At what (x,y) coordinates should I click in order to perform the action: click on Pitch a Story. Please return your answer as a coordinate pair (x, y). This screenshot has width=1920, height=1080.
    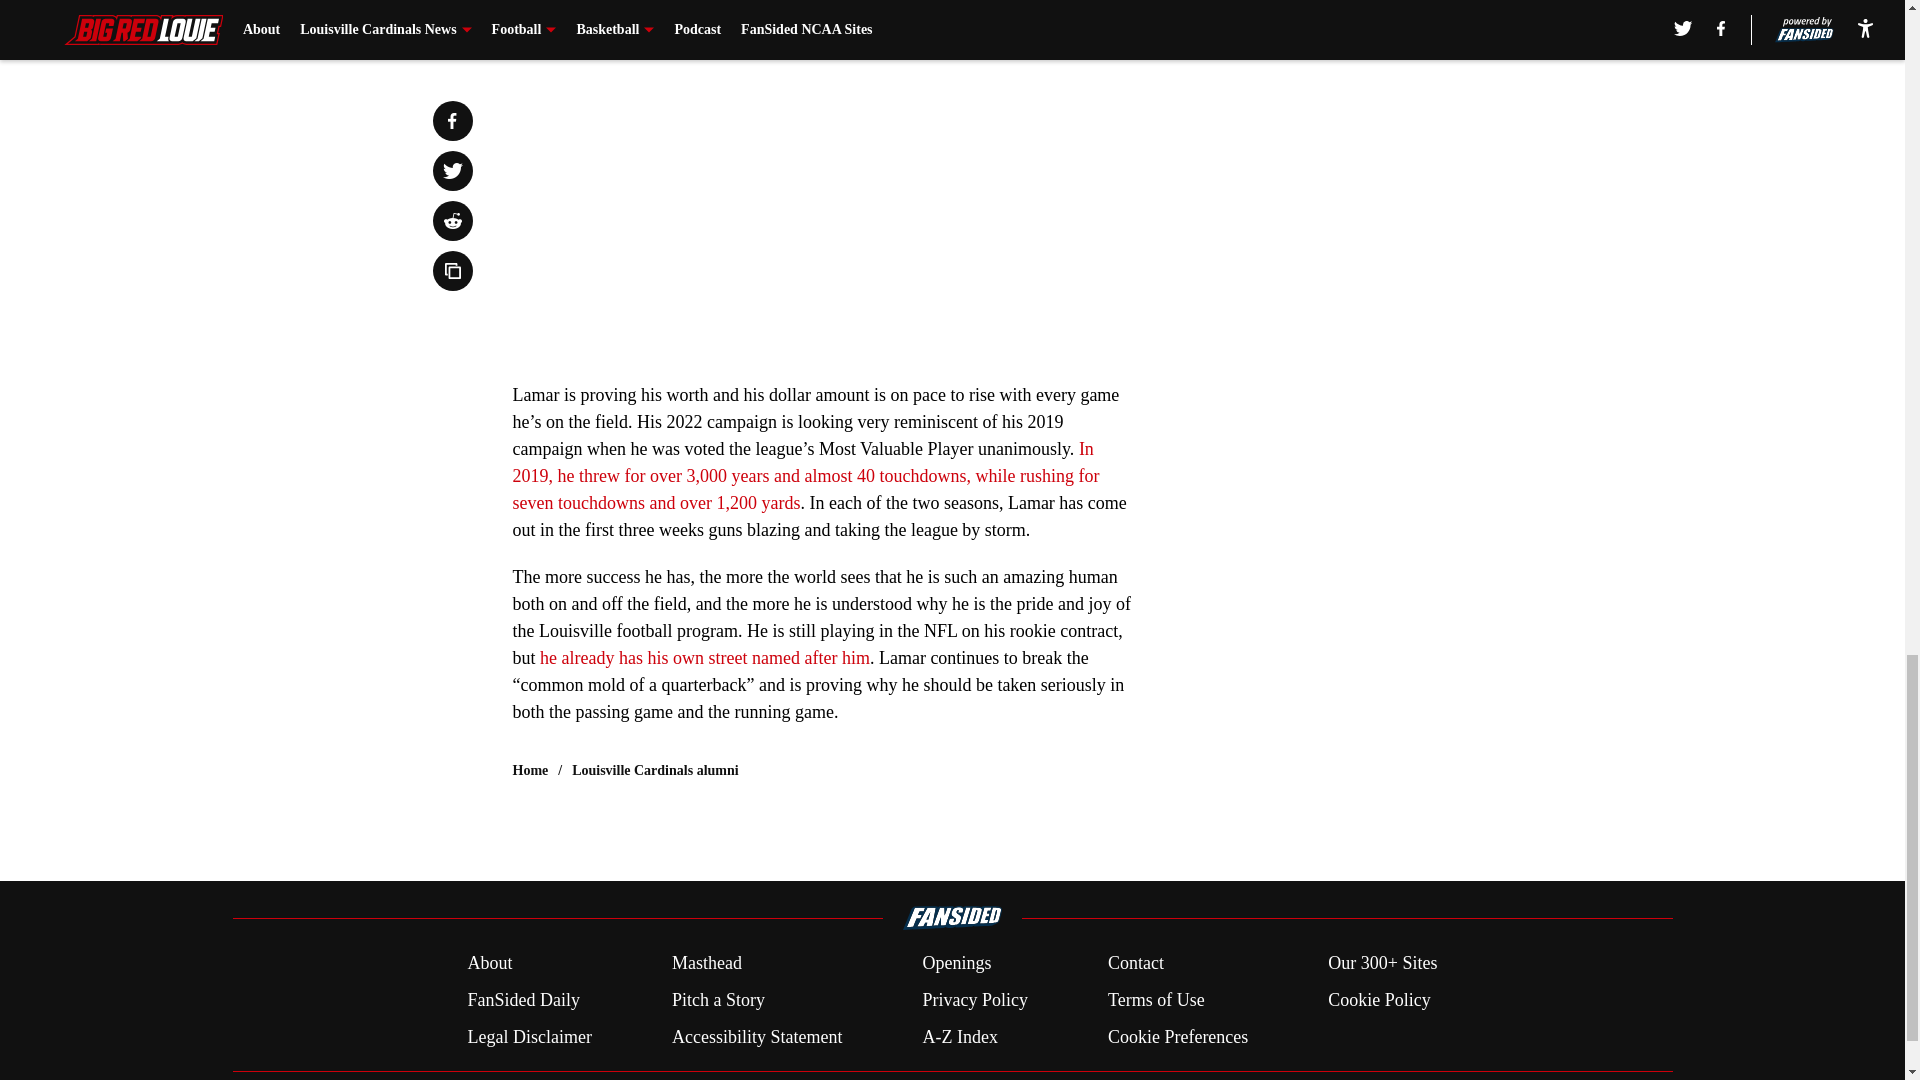
    Looking at the image, I should click on (718, 1000).